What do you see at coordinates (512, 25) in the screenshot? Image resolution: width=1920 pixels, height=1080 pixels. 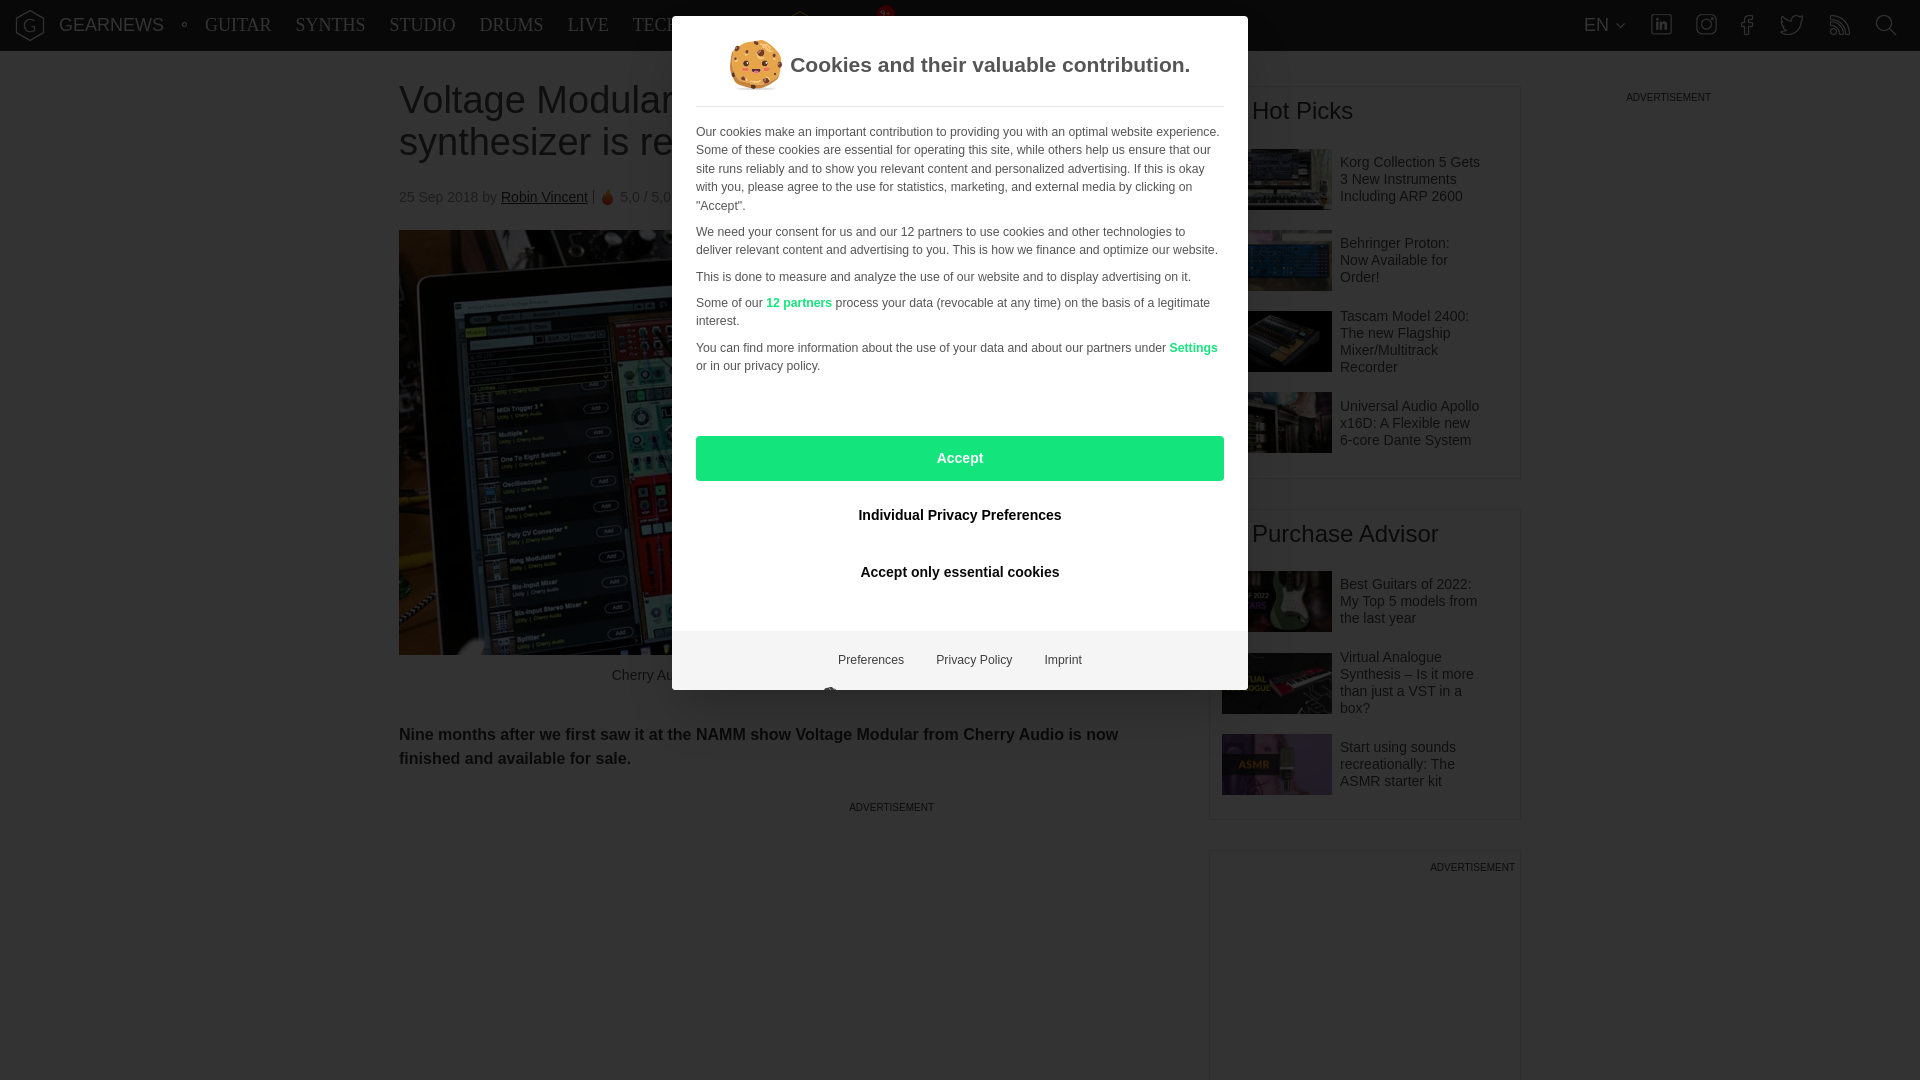 I see `DRUMS` at bounding box center [512, 25].